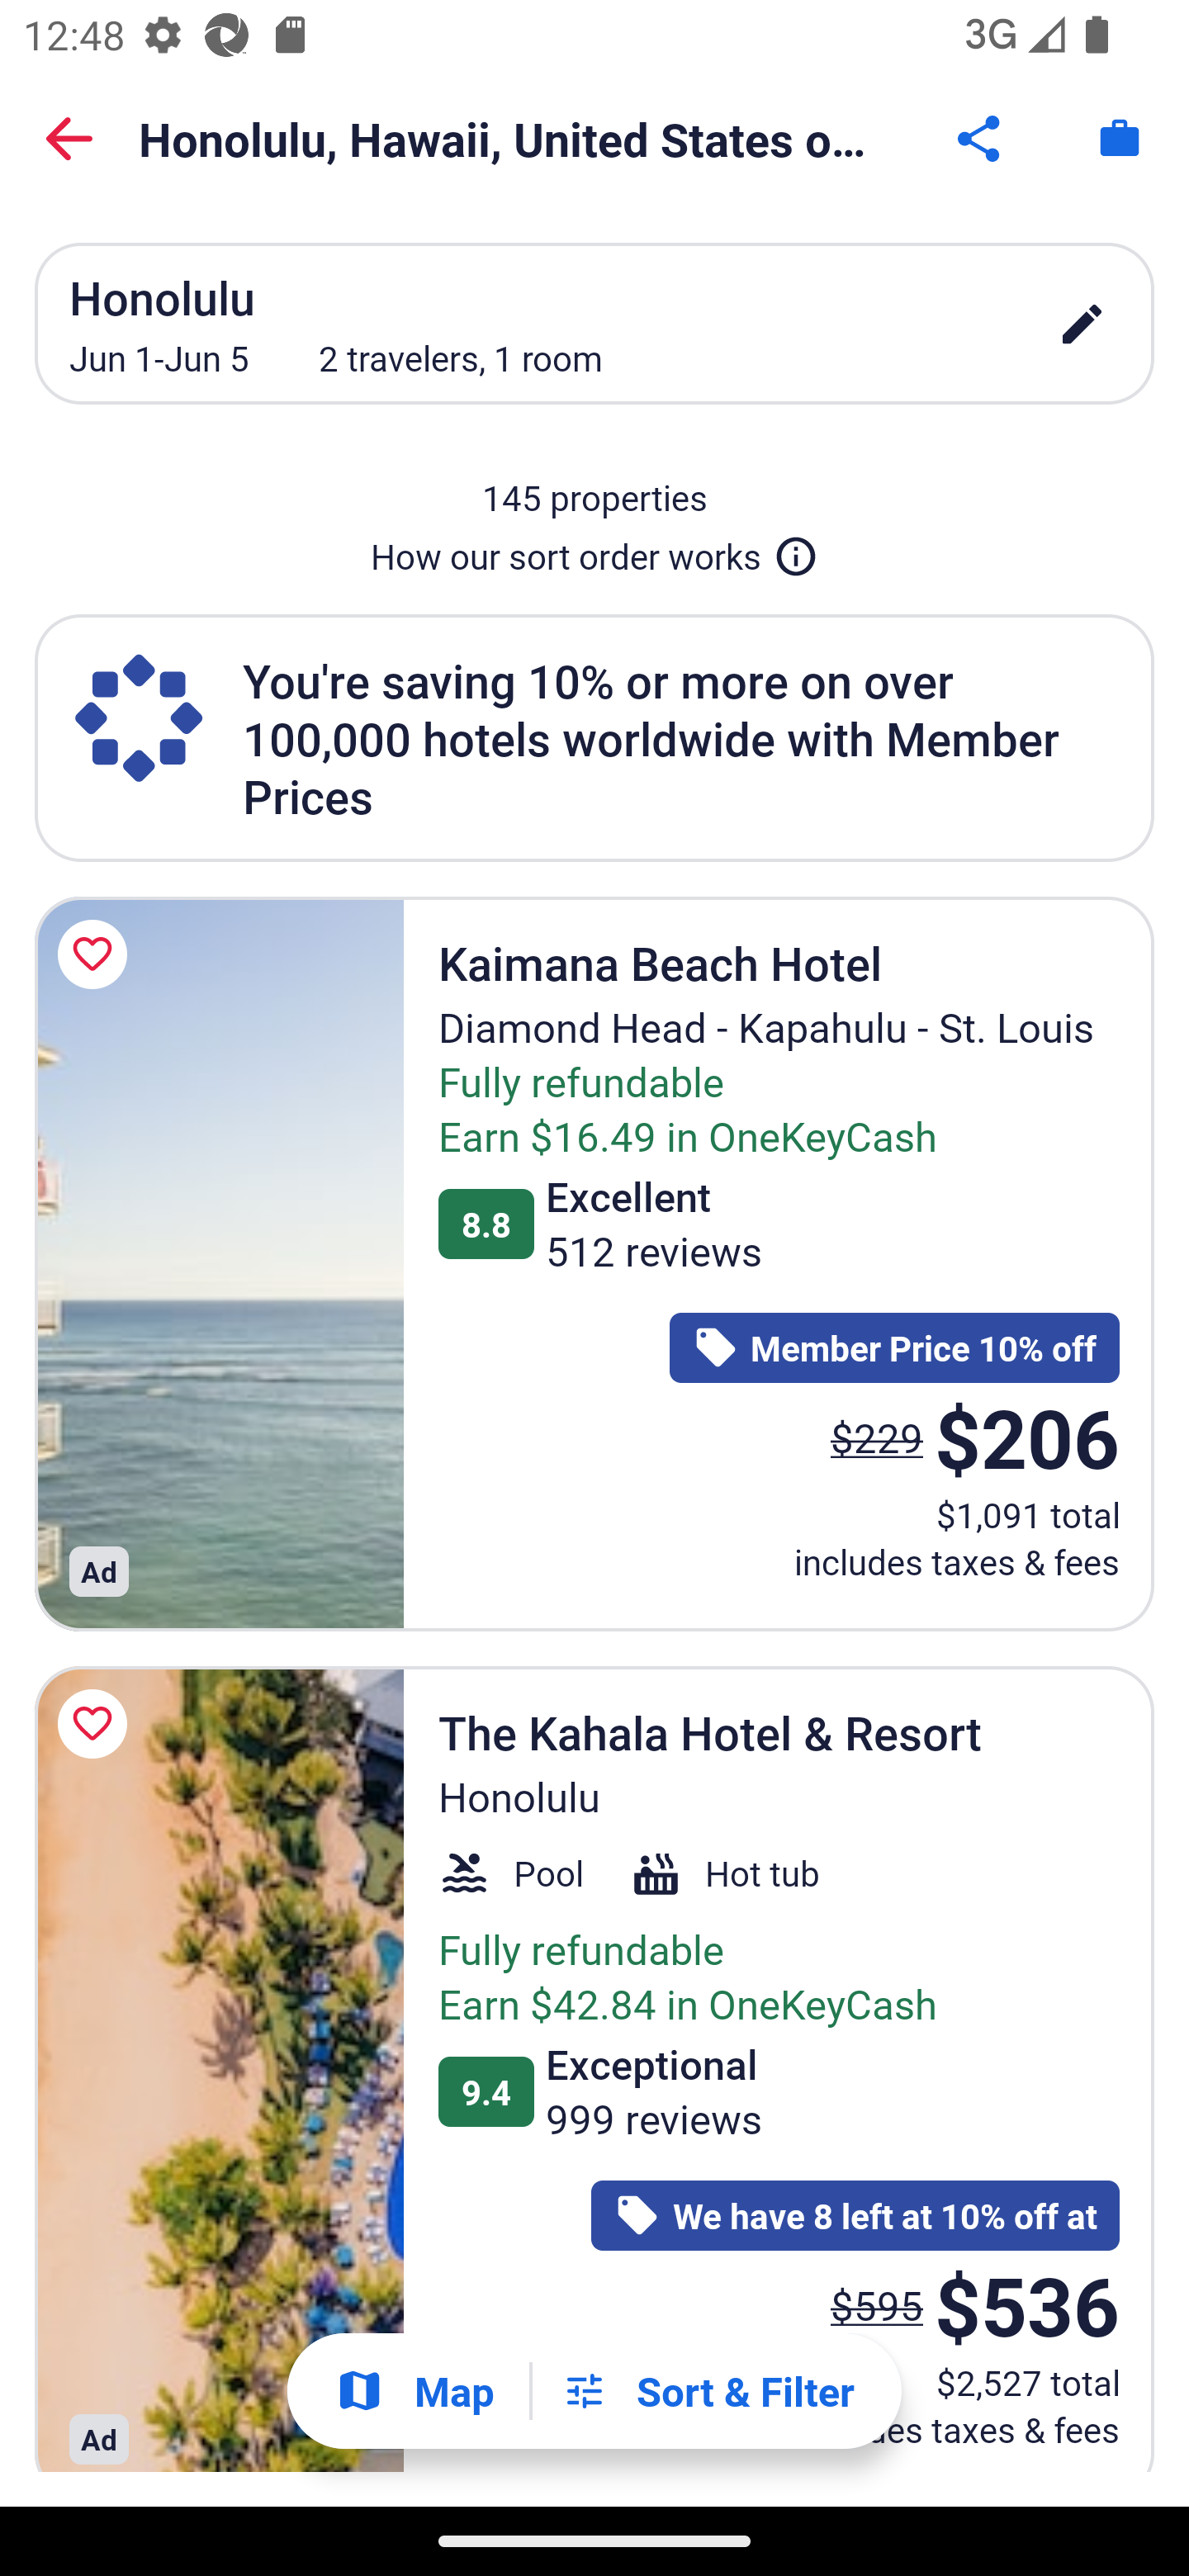 This screenshot has width=1189, height=2576. What do you see at coordinates (97, 954) in the screenshot?
I see `Save Kaimana Beach Hotel to a trip` at bounding box center [97, 954].